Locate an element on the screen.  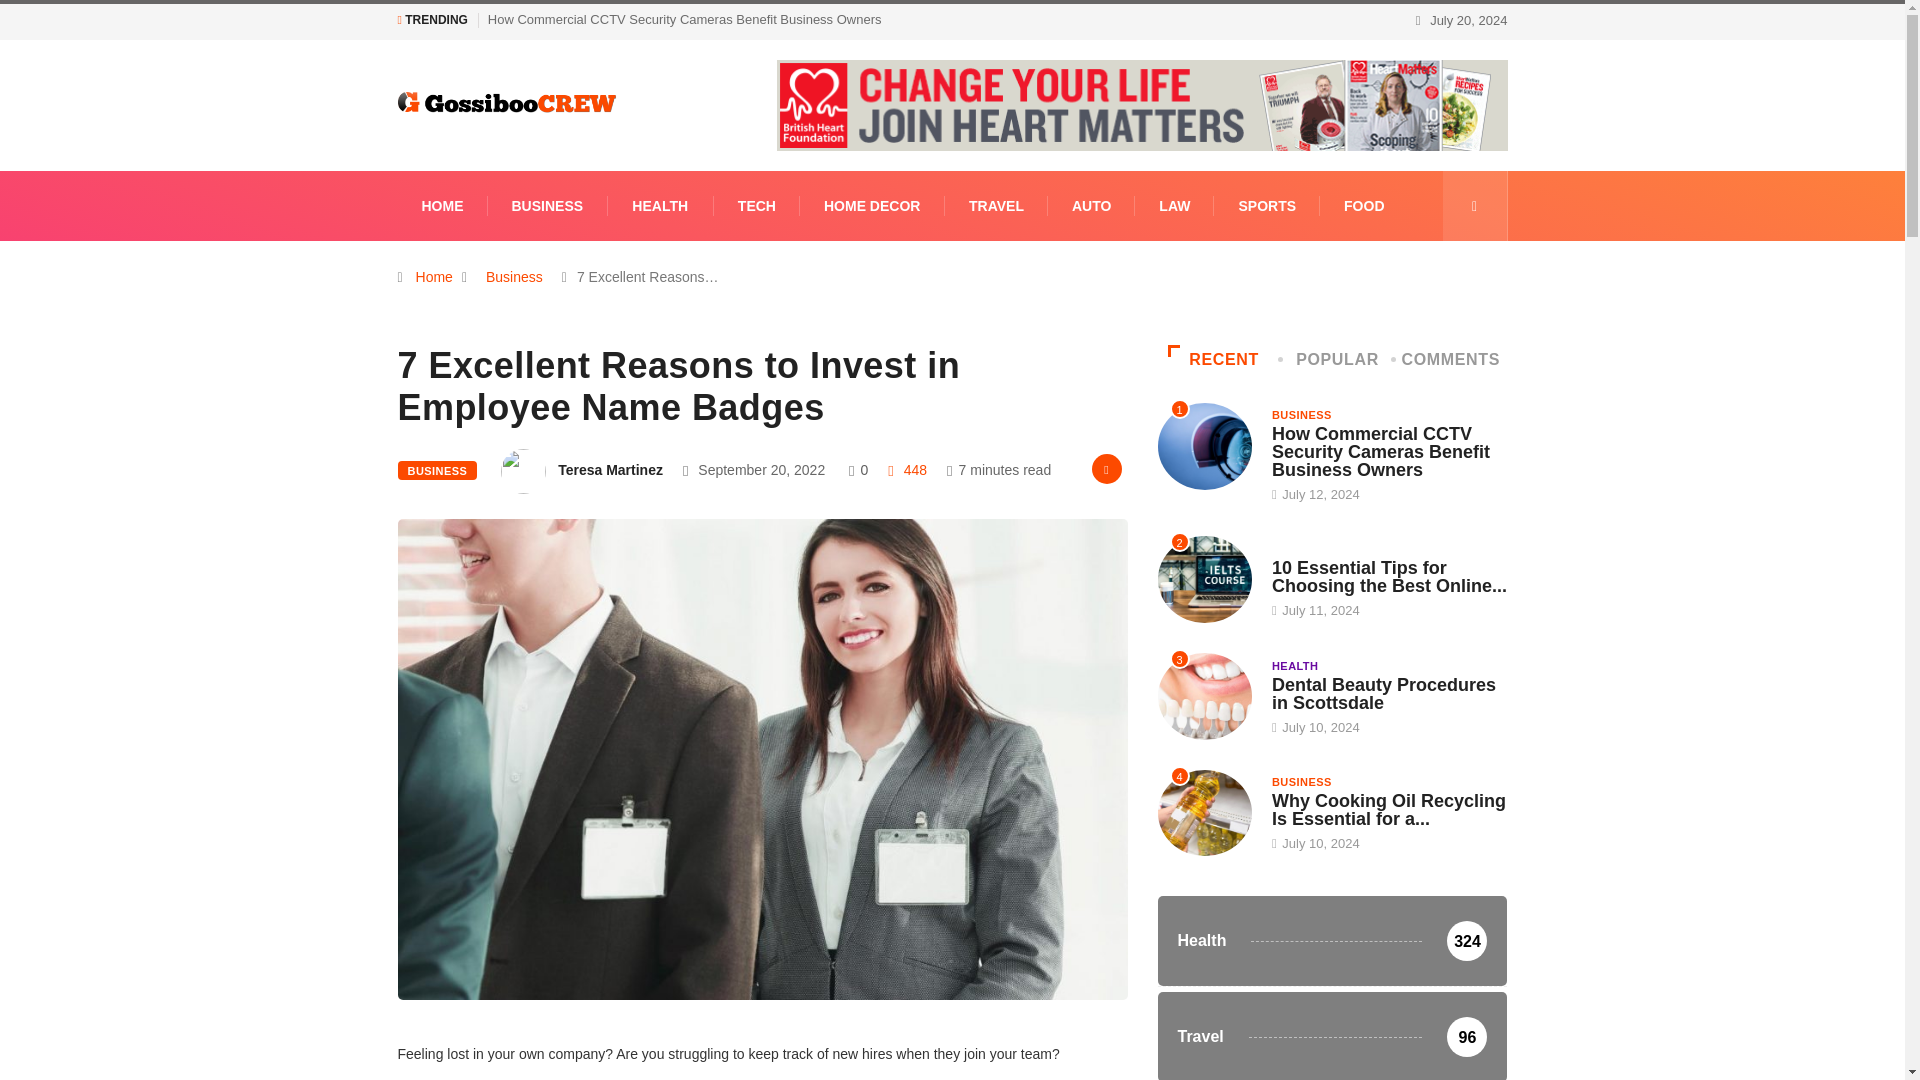
popup modal for search is located at coordinates (1474, 205).